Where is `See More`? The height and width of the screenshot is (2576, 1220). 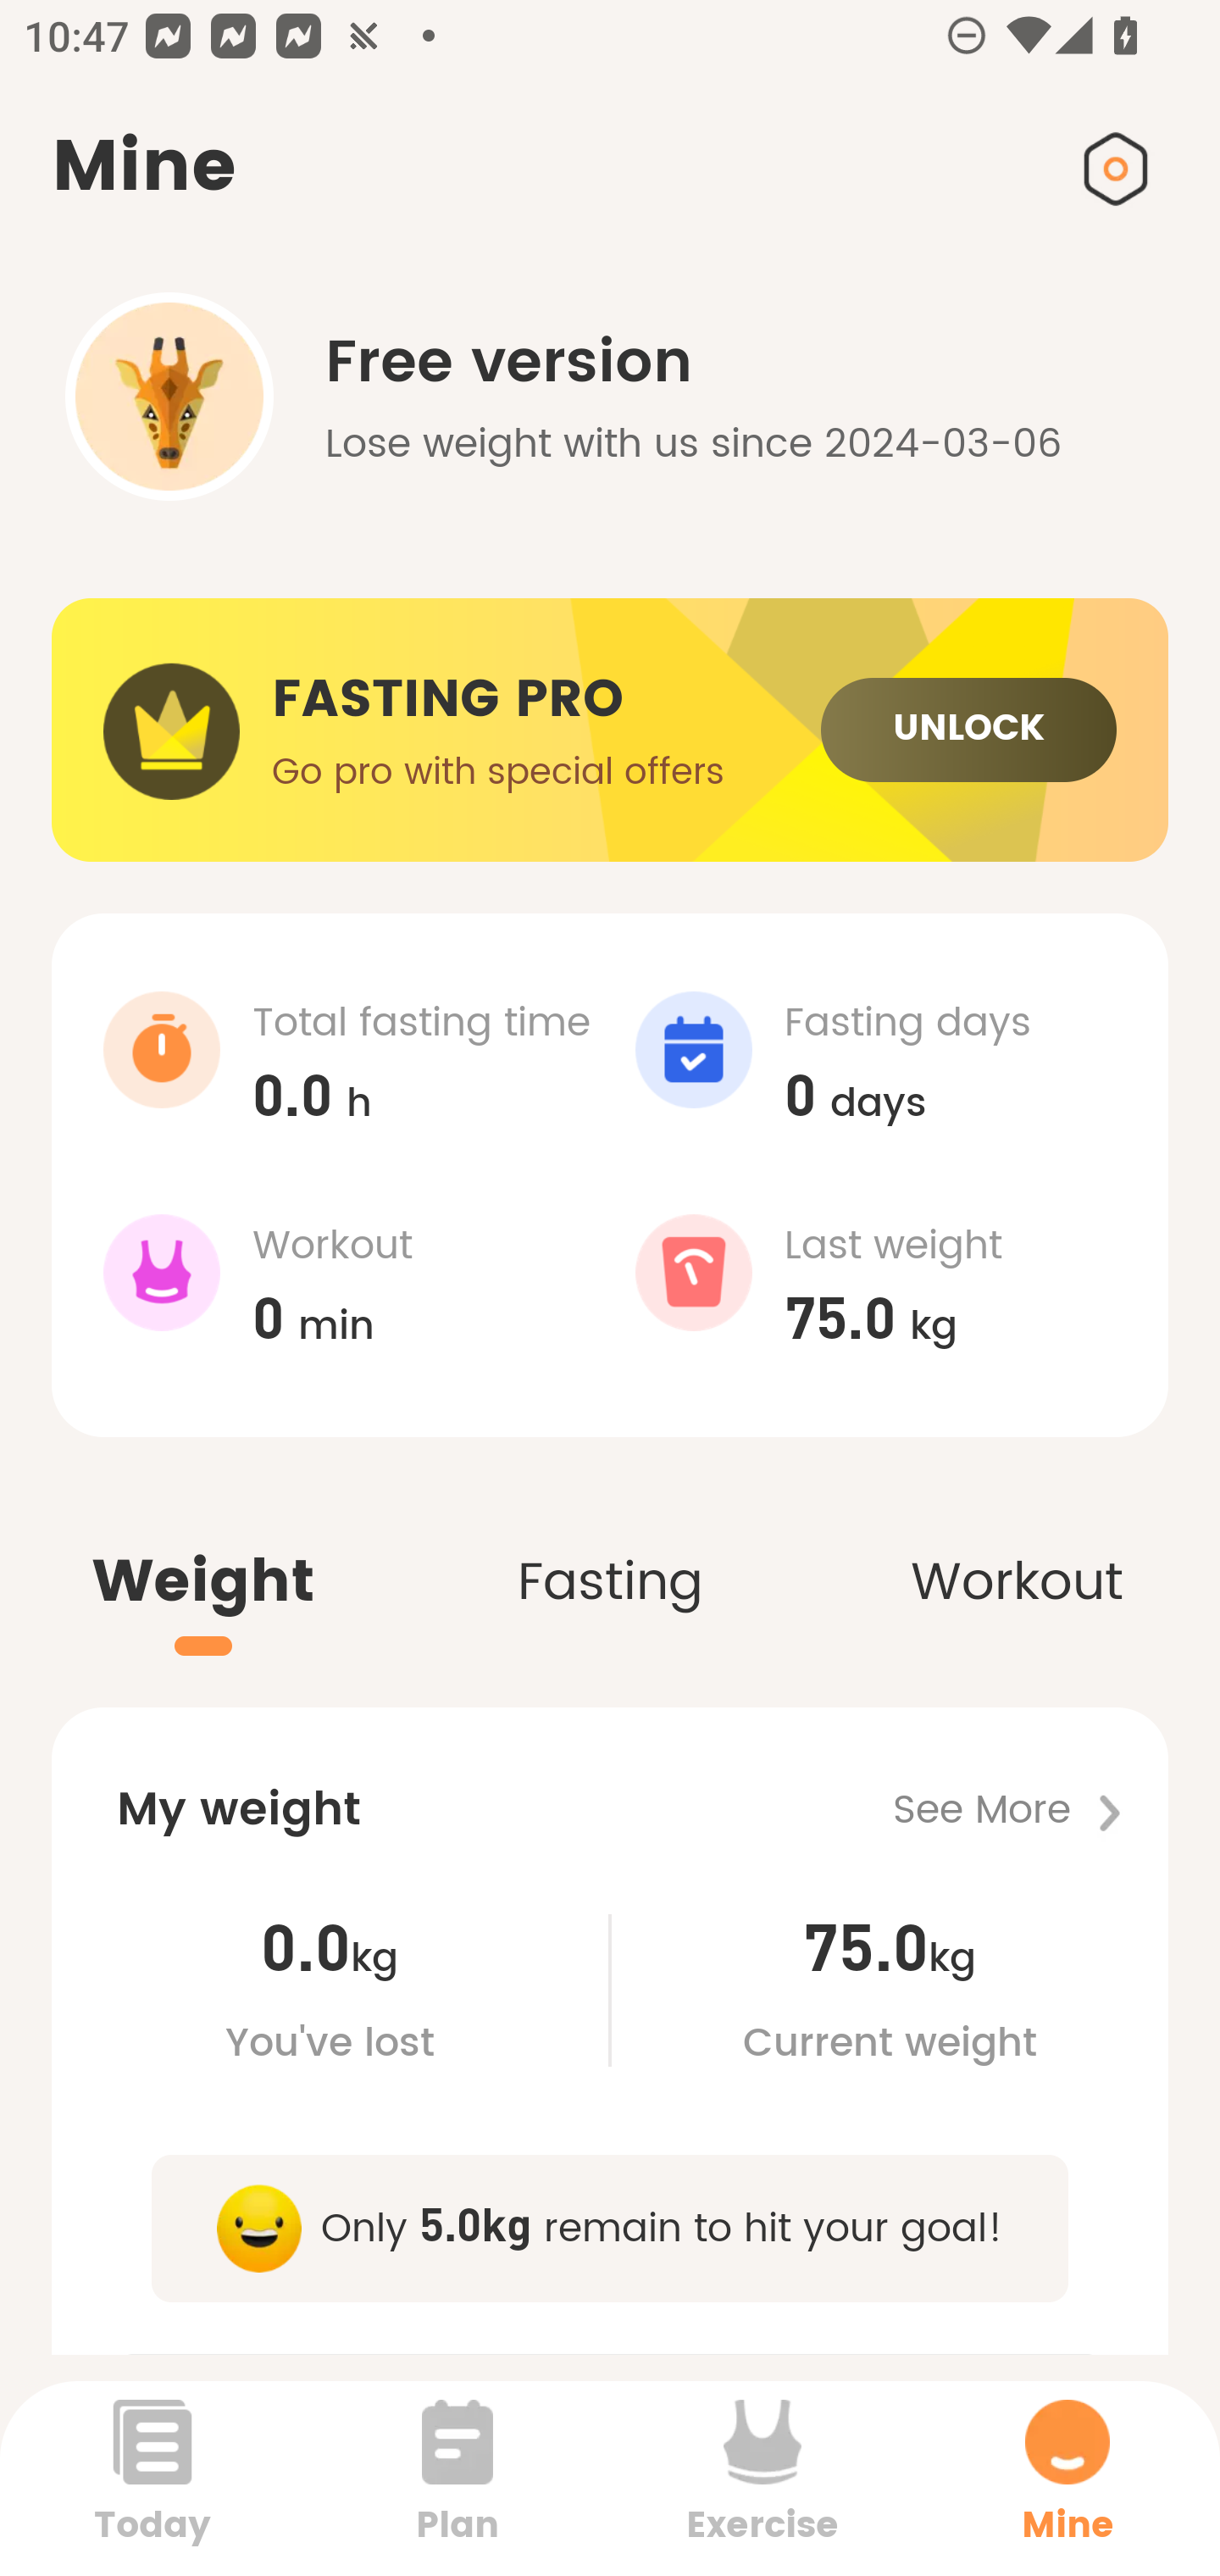
See More is located at coordinates (1030, 1810).